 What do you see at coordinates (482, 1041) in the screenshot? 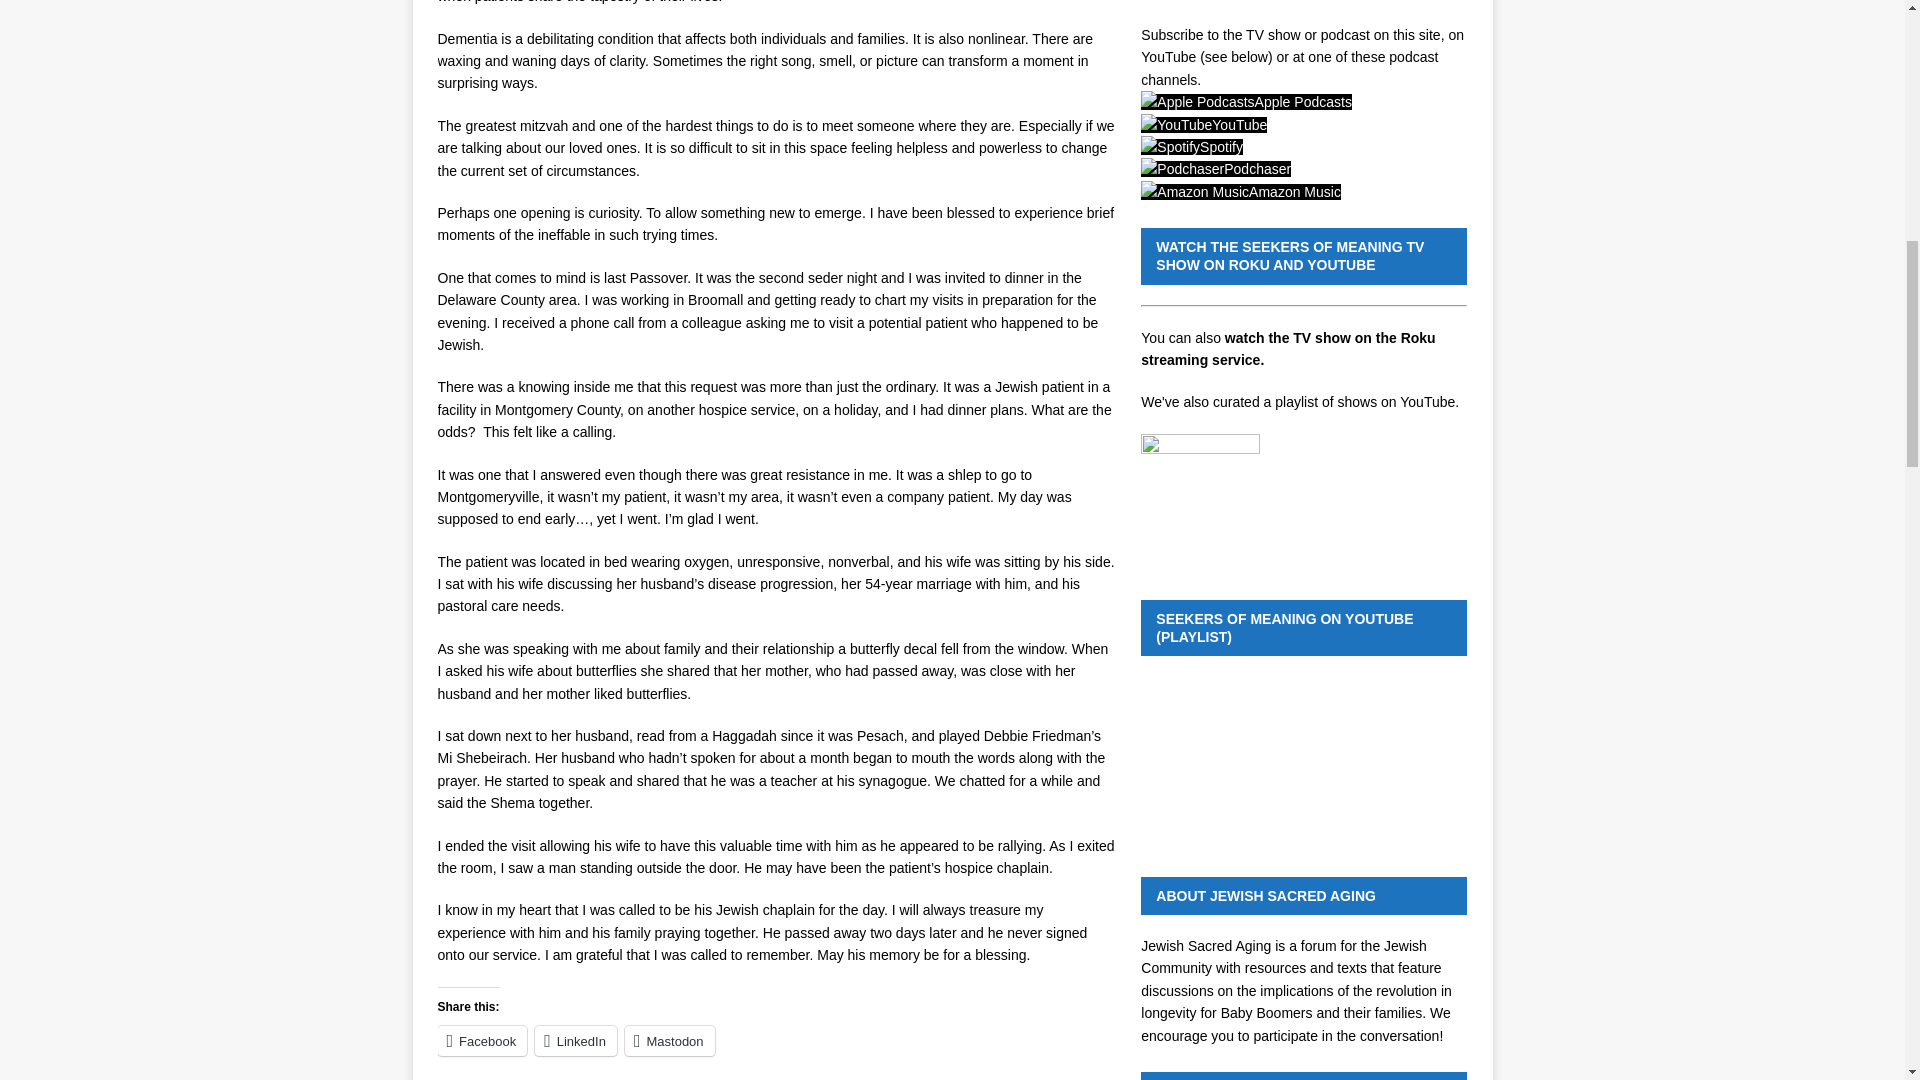
I see `Facebook` at bounding box center [482, 1041].